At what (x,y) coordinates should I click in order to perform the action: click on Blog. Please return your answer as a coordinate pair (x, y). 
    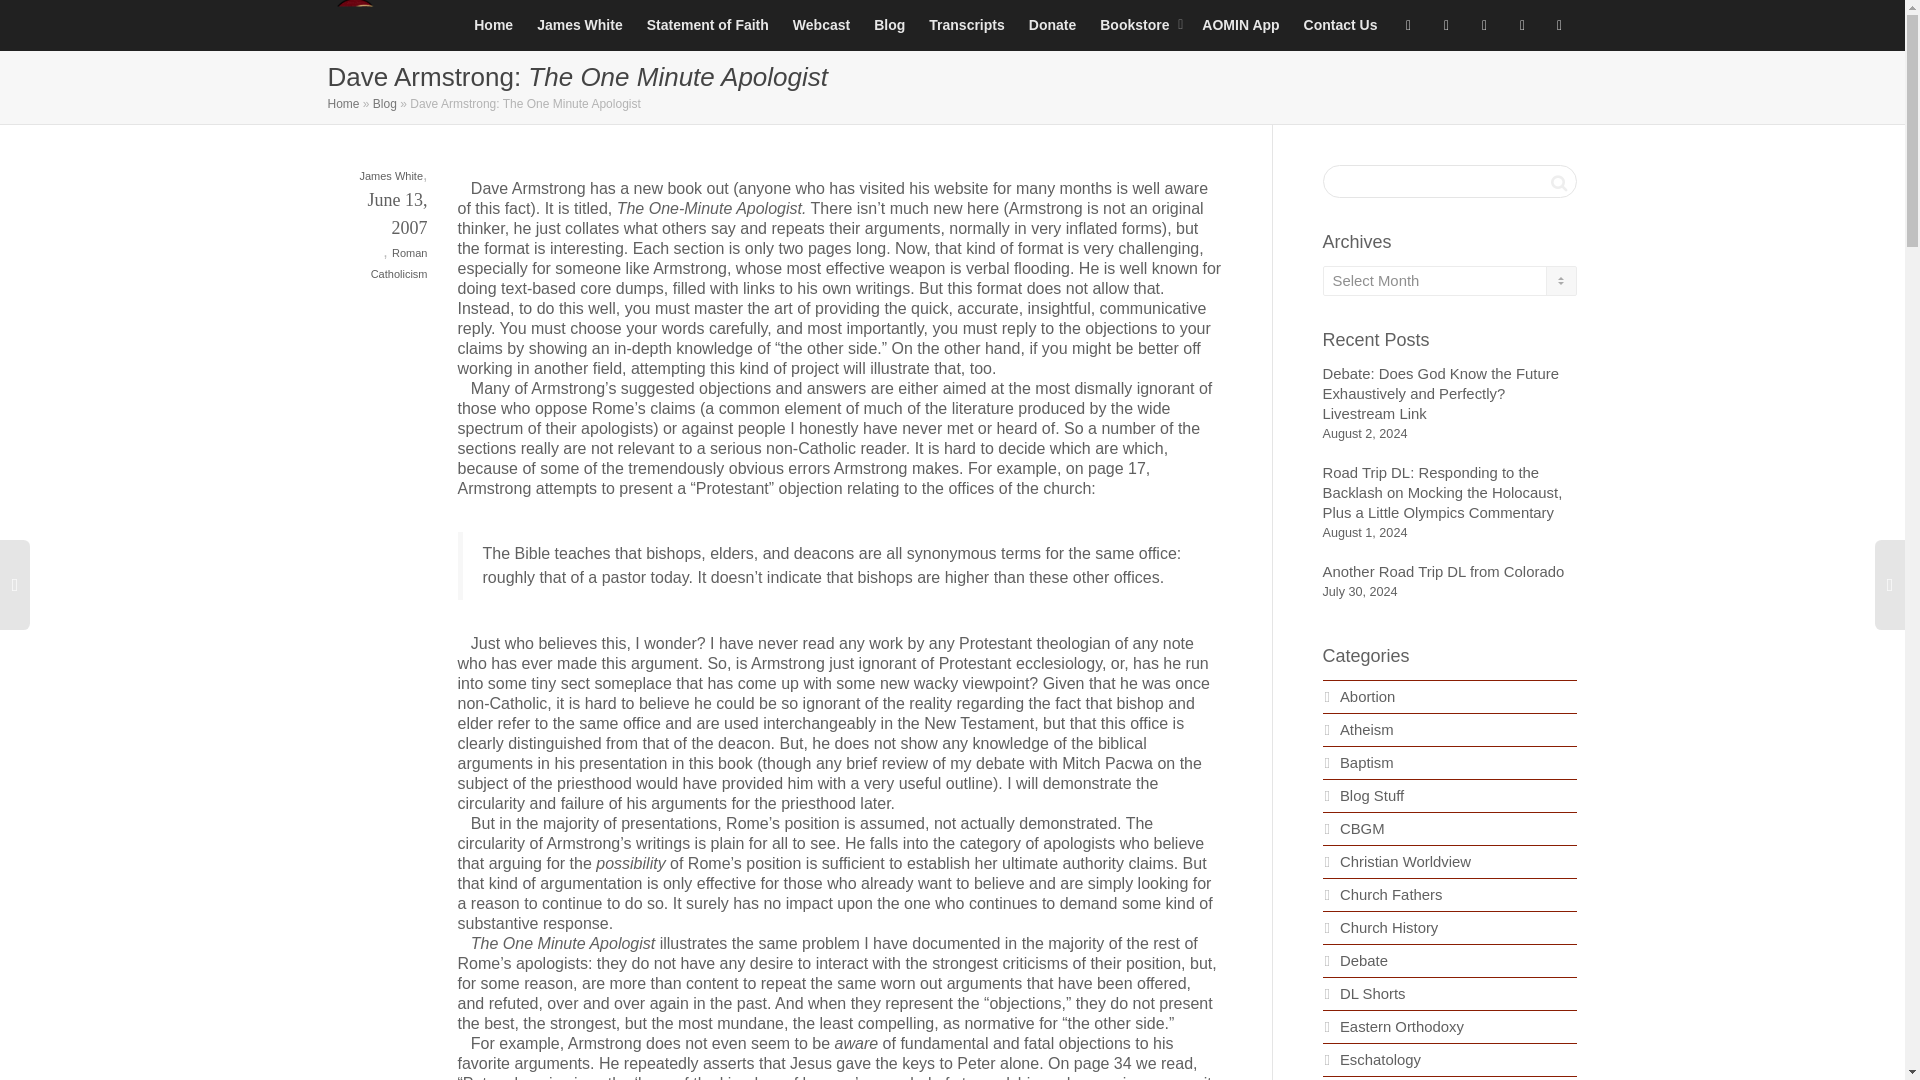
    Looking at the image, I should click on (384, 104).